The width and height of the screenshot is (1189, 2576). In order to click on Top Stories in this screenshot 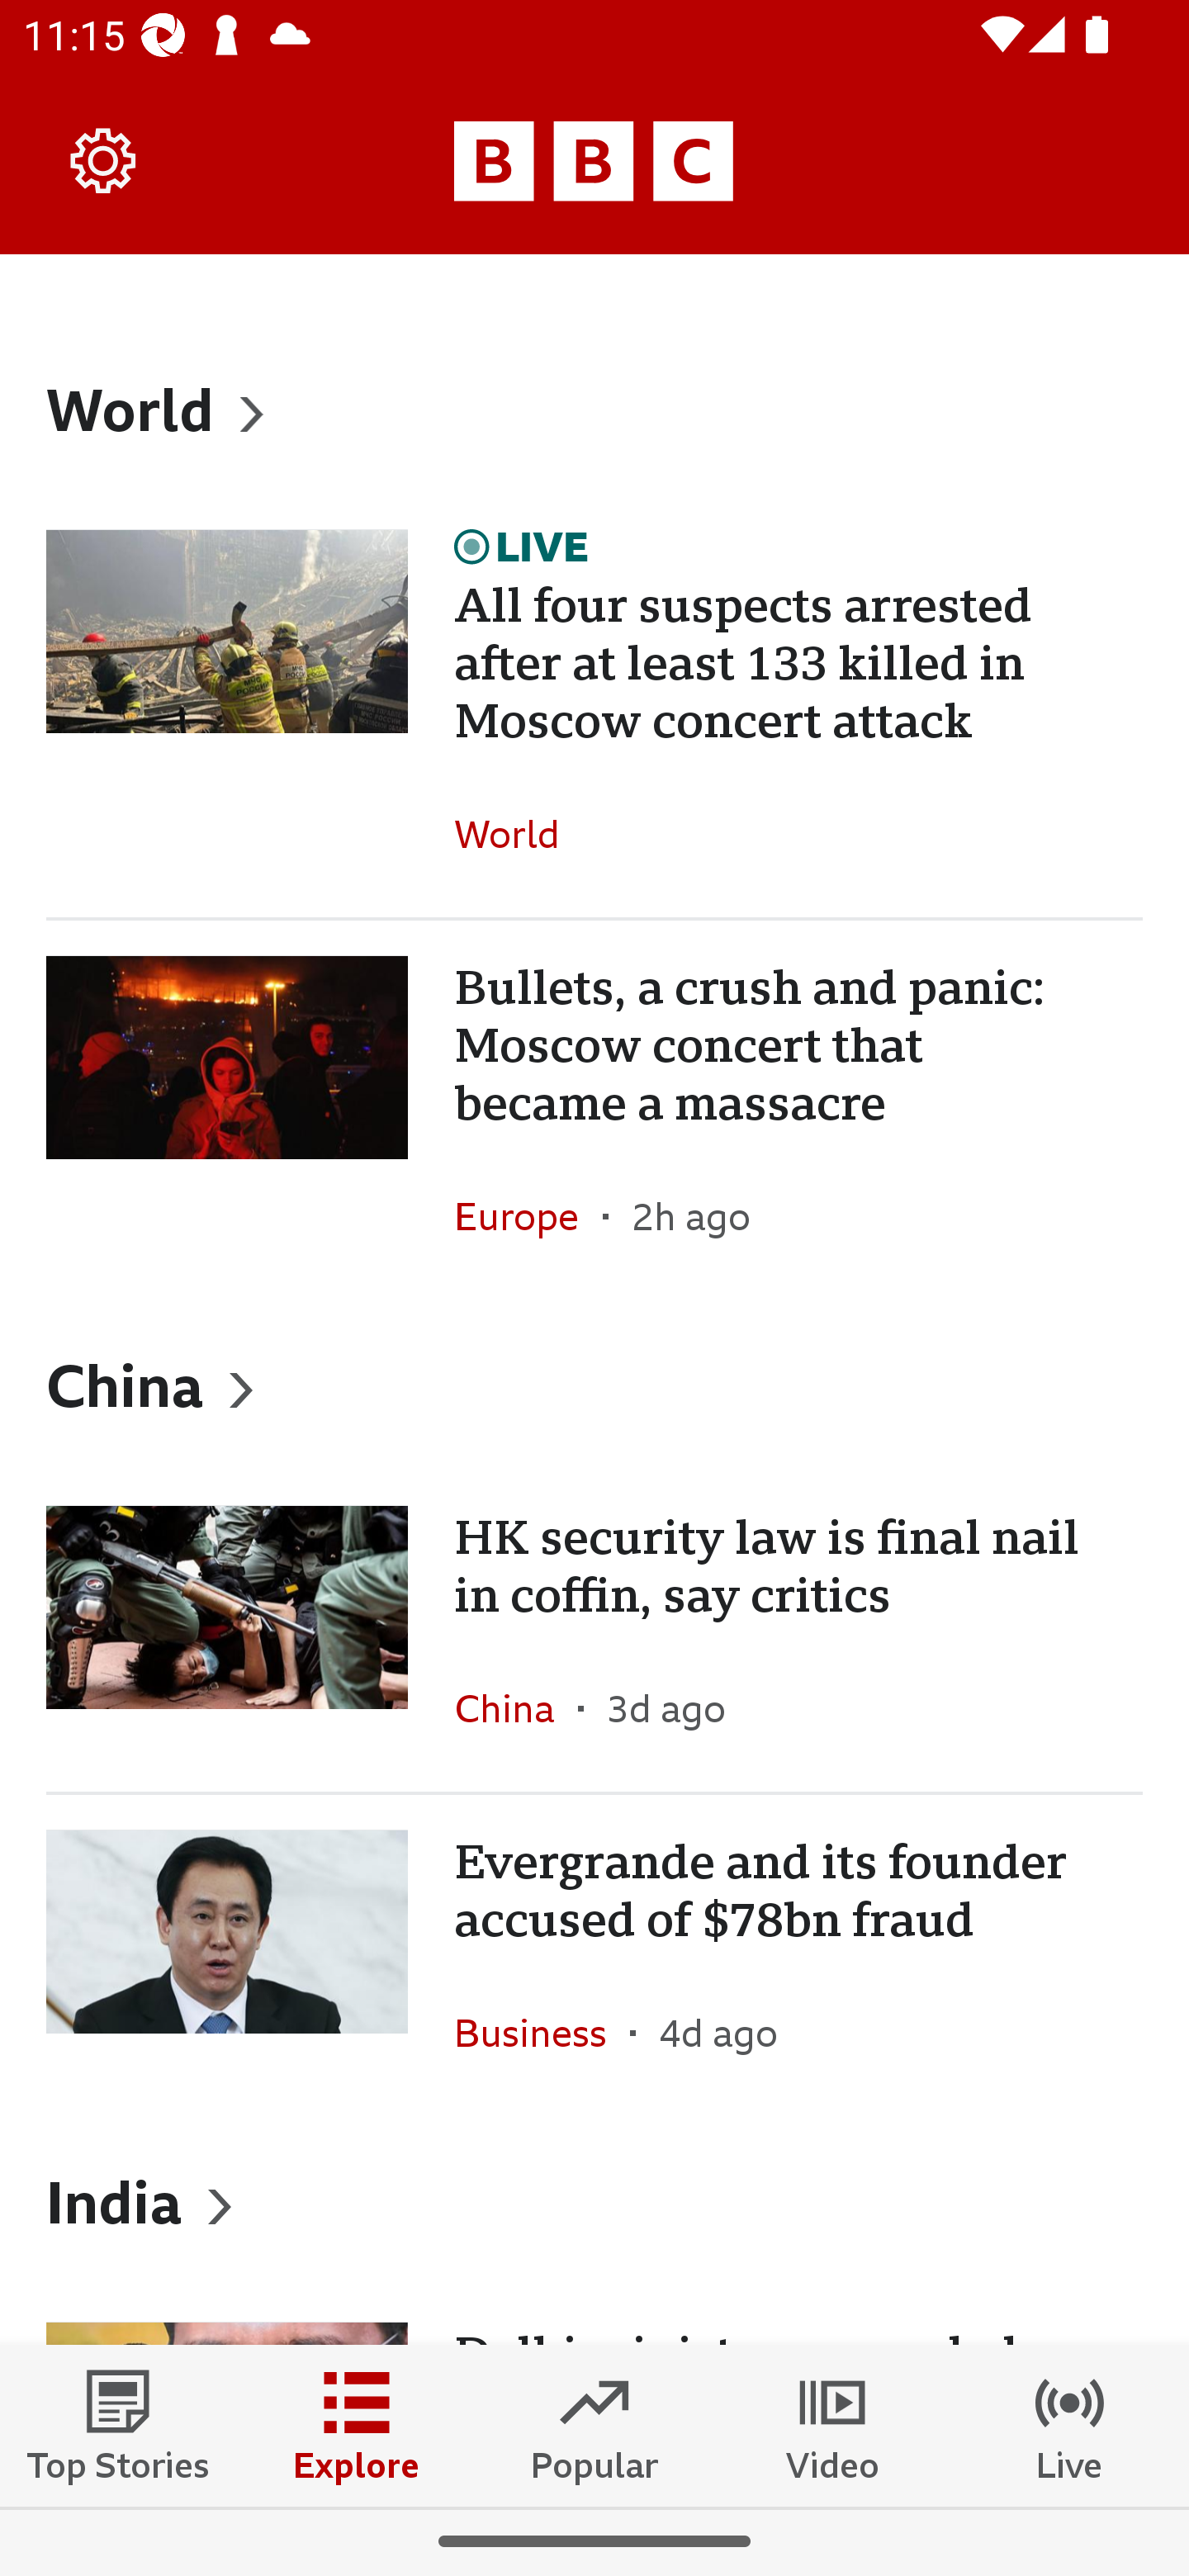, I will do `click(119, 2425)`.